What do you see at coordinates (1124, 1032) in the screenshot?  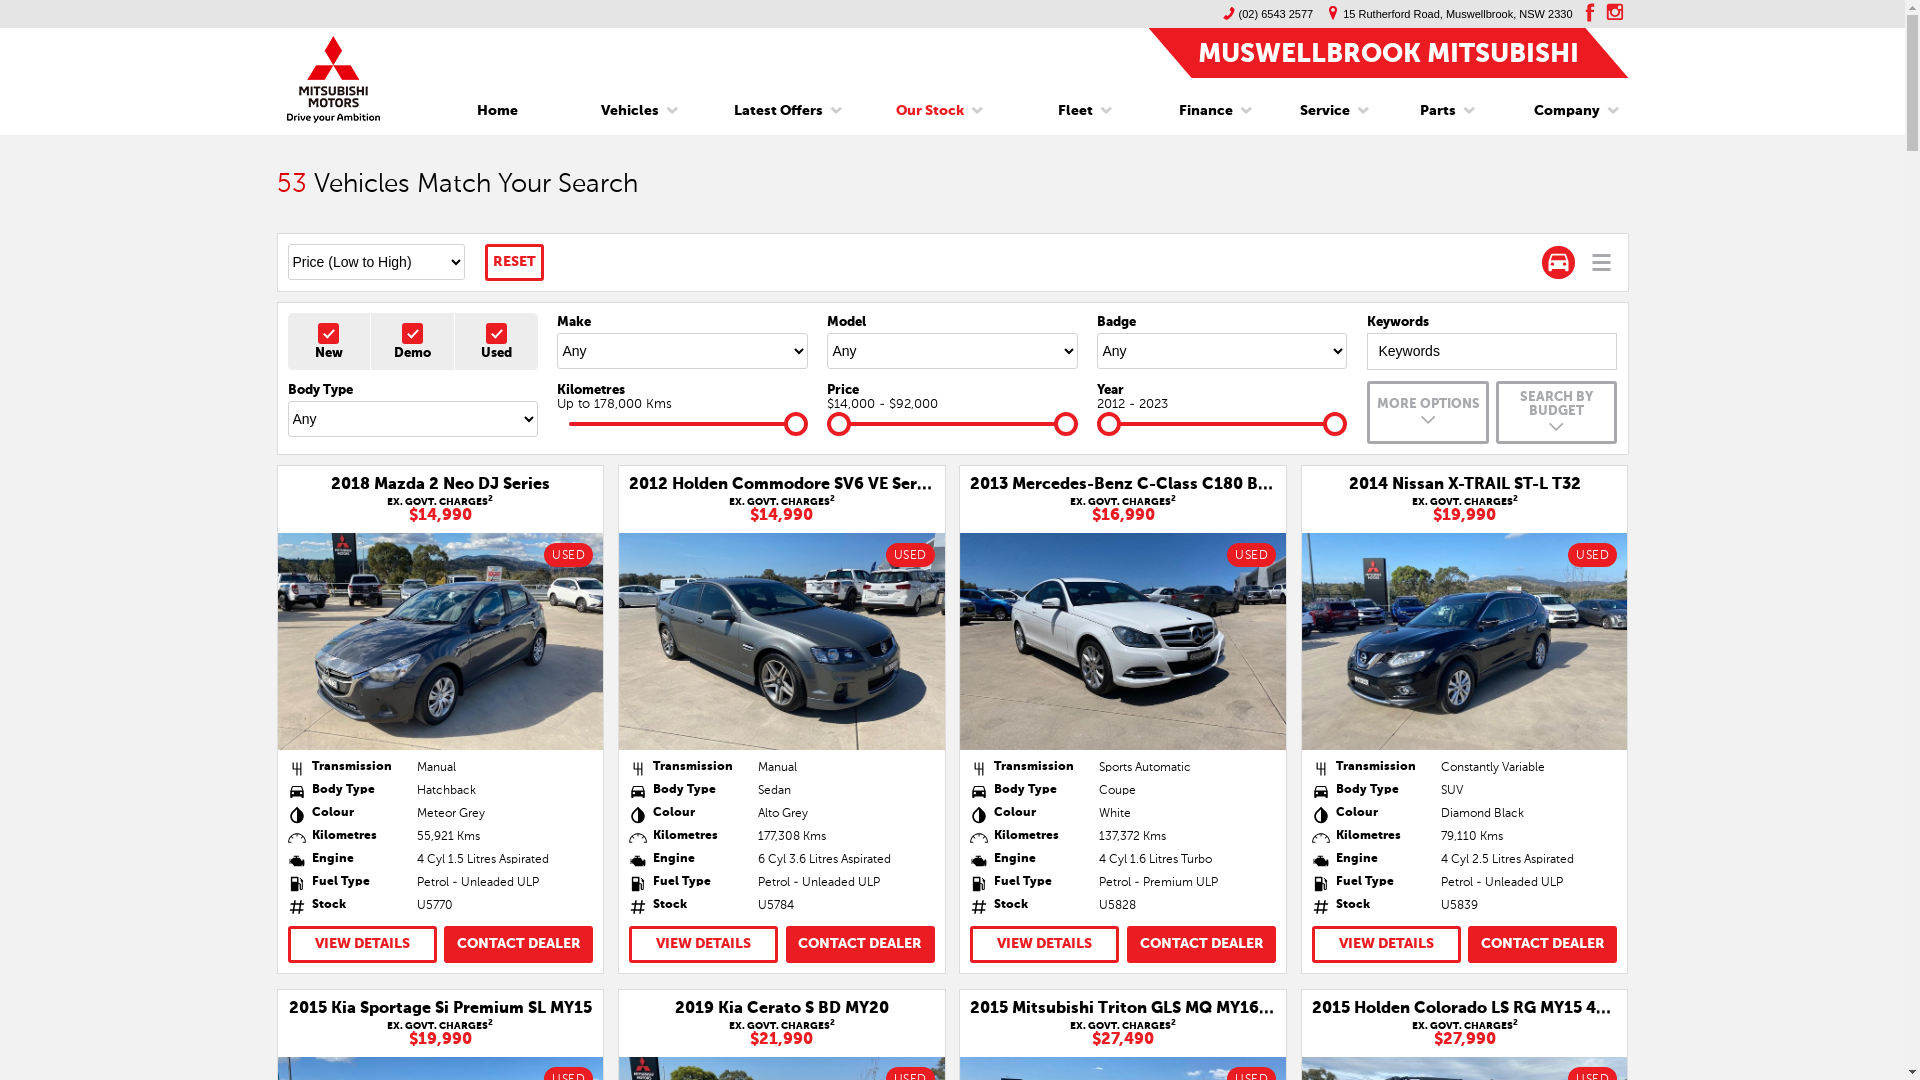 I see `EX. GOVT. CHARGES2
$27,490` at bounding box center [1124, 1032].